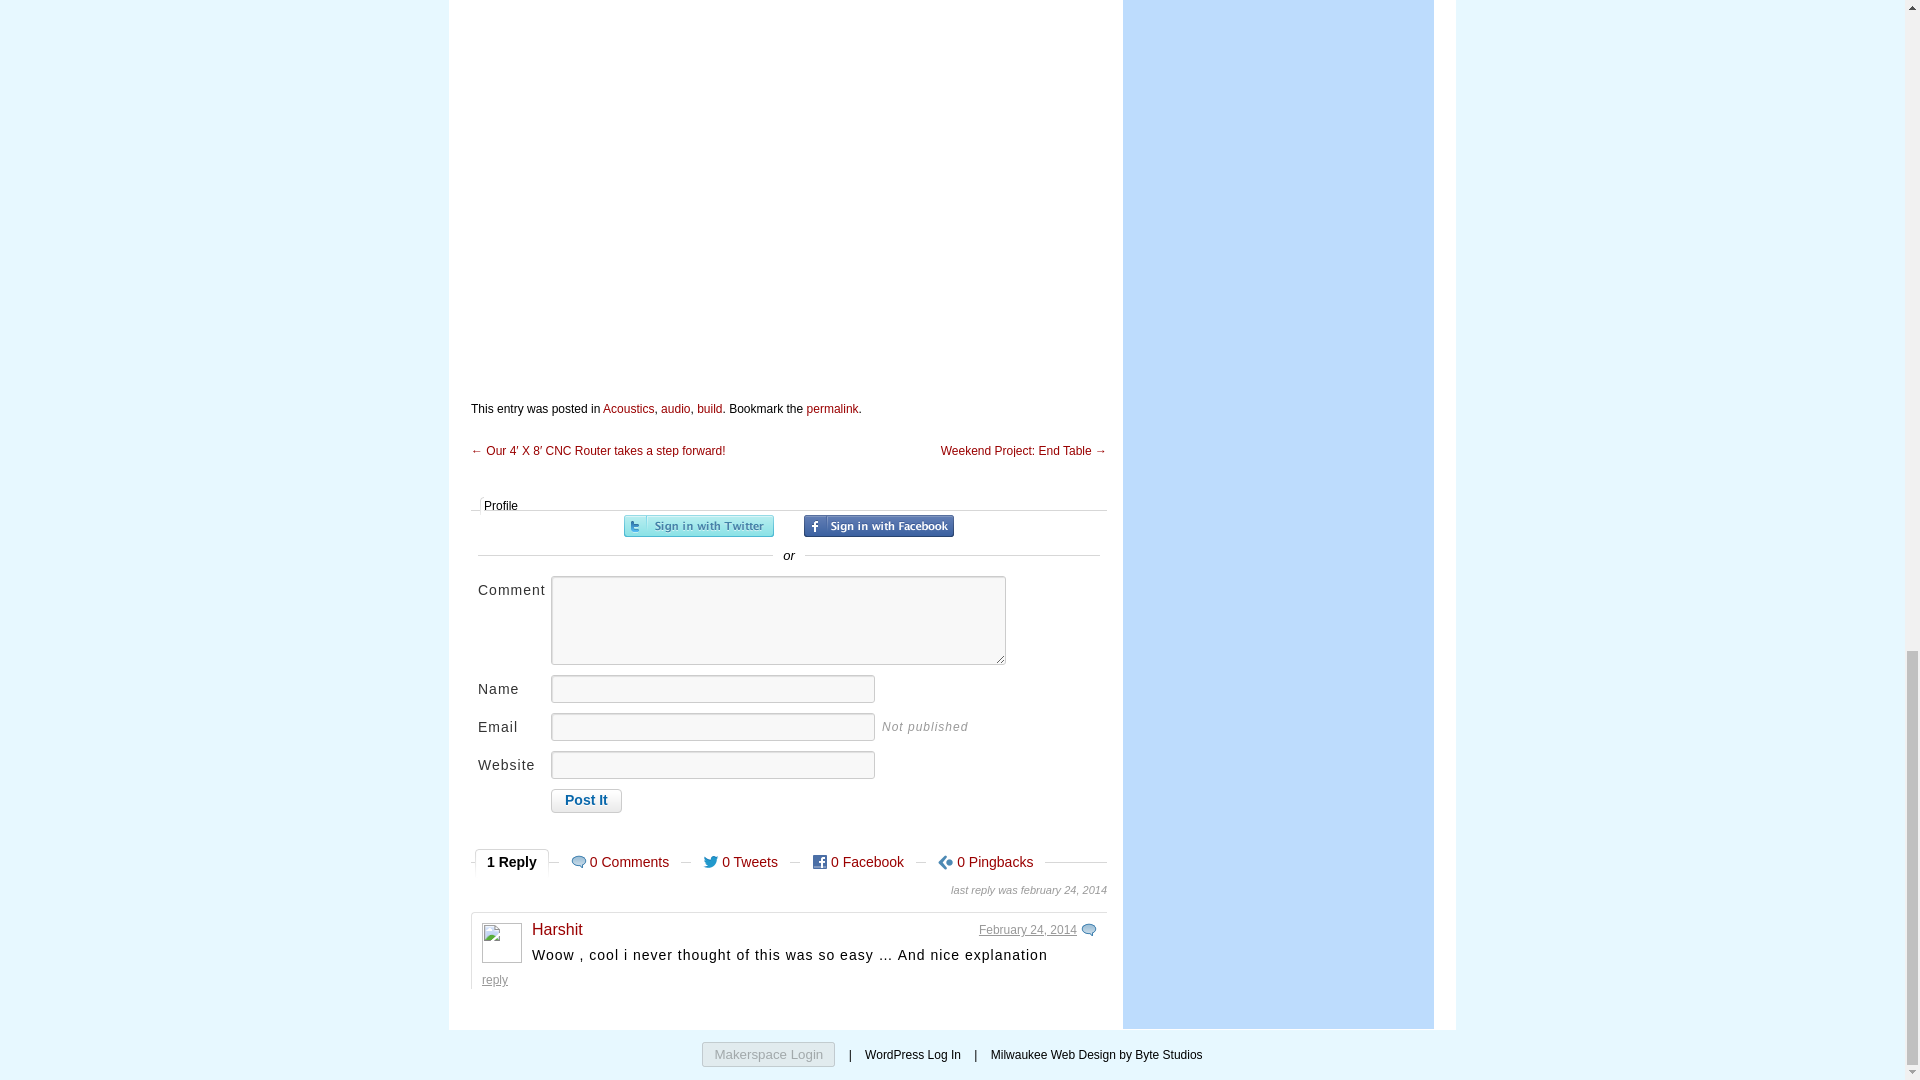 The height and width of the screenshot is (1080, 1920). I want to click on Makerspace Login, so click(768, 1054).